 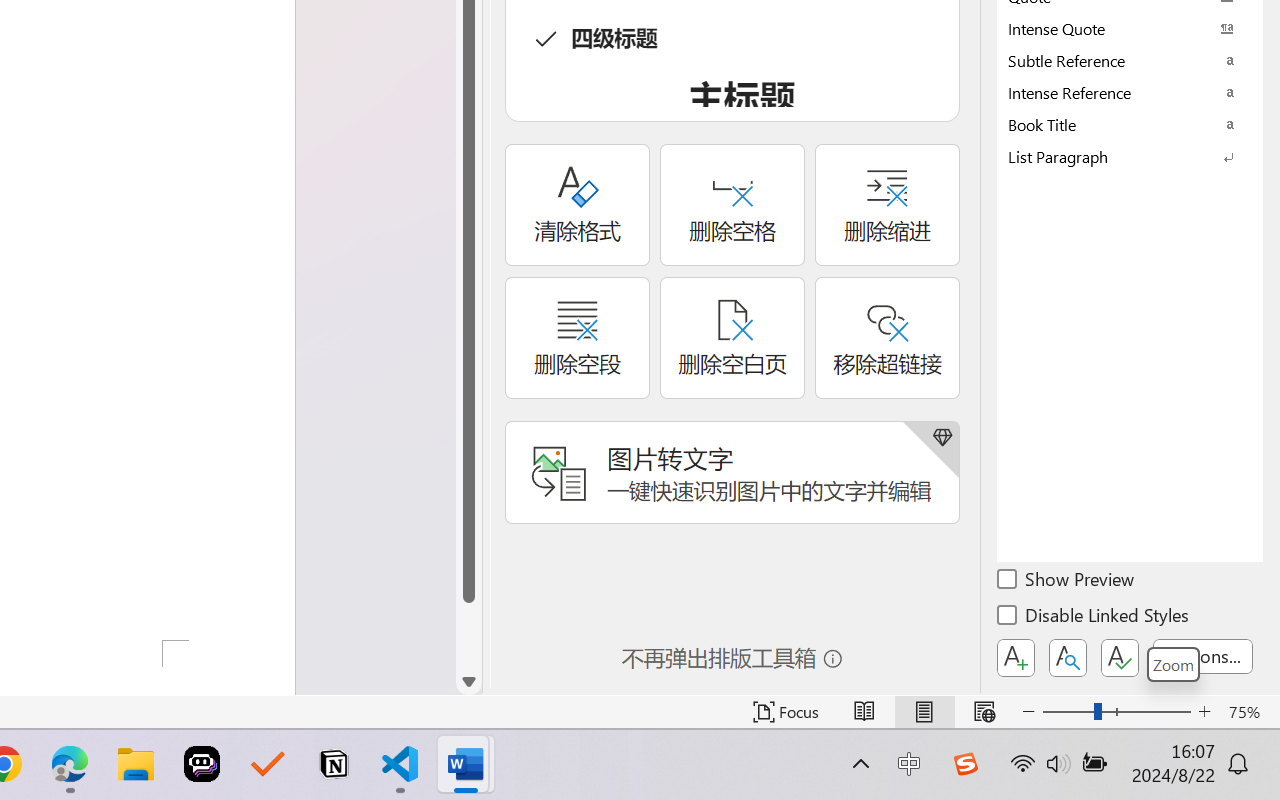 What do you see at coordinates (1120, 658) in the screenshot?
I see `Class: NetUIButton` at bounding box center [1120, 658].